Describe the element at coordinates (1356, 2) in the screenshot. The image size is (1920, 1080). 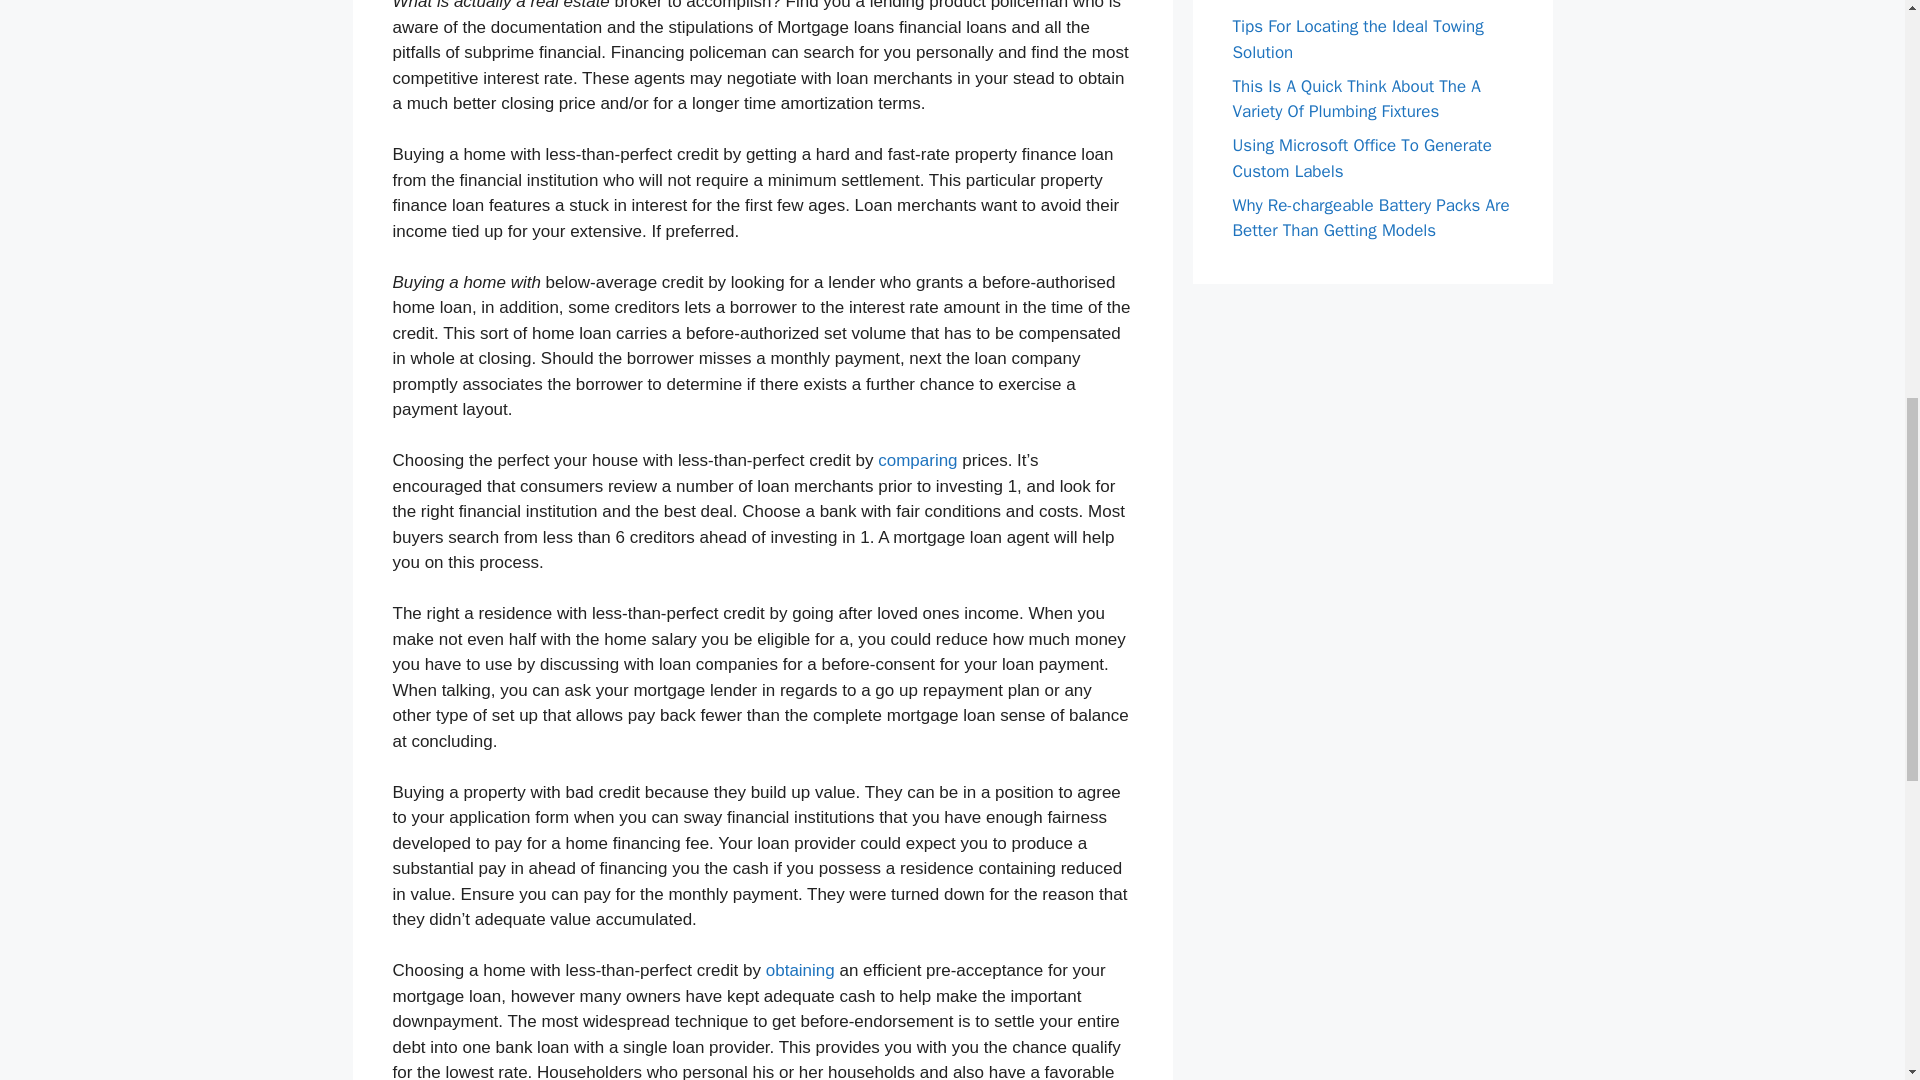
I see `Exactly How Cannabis Perks Joint Inflammation` at that location.